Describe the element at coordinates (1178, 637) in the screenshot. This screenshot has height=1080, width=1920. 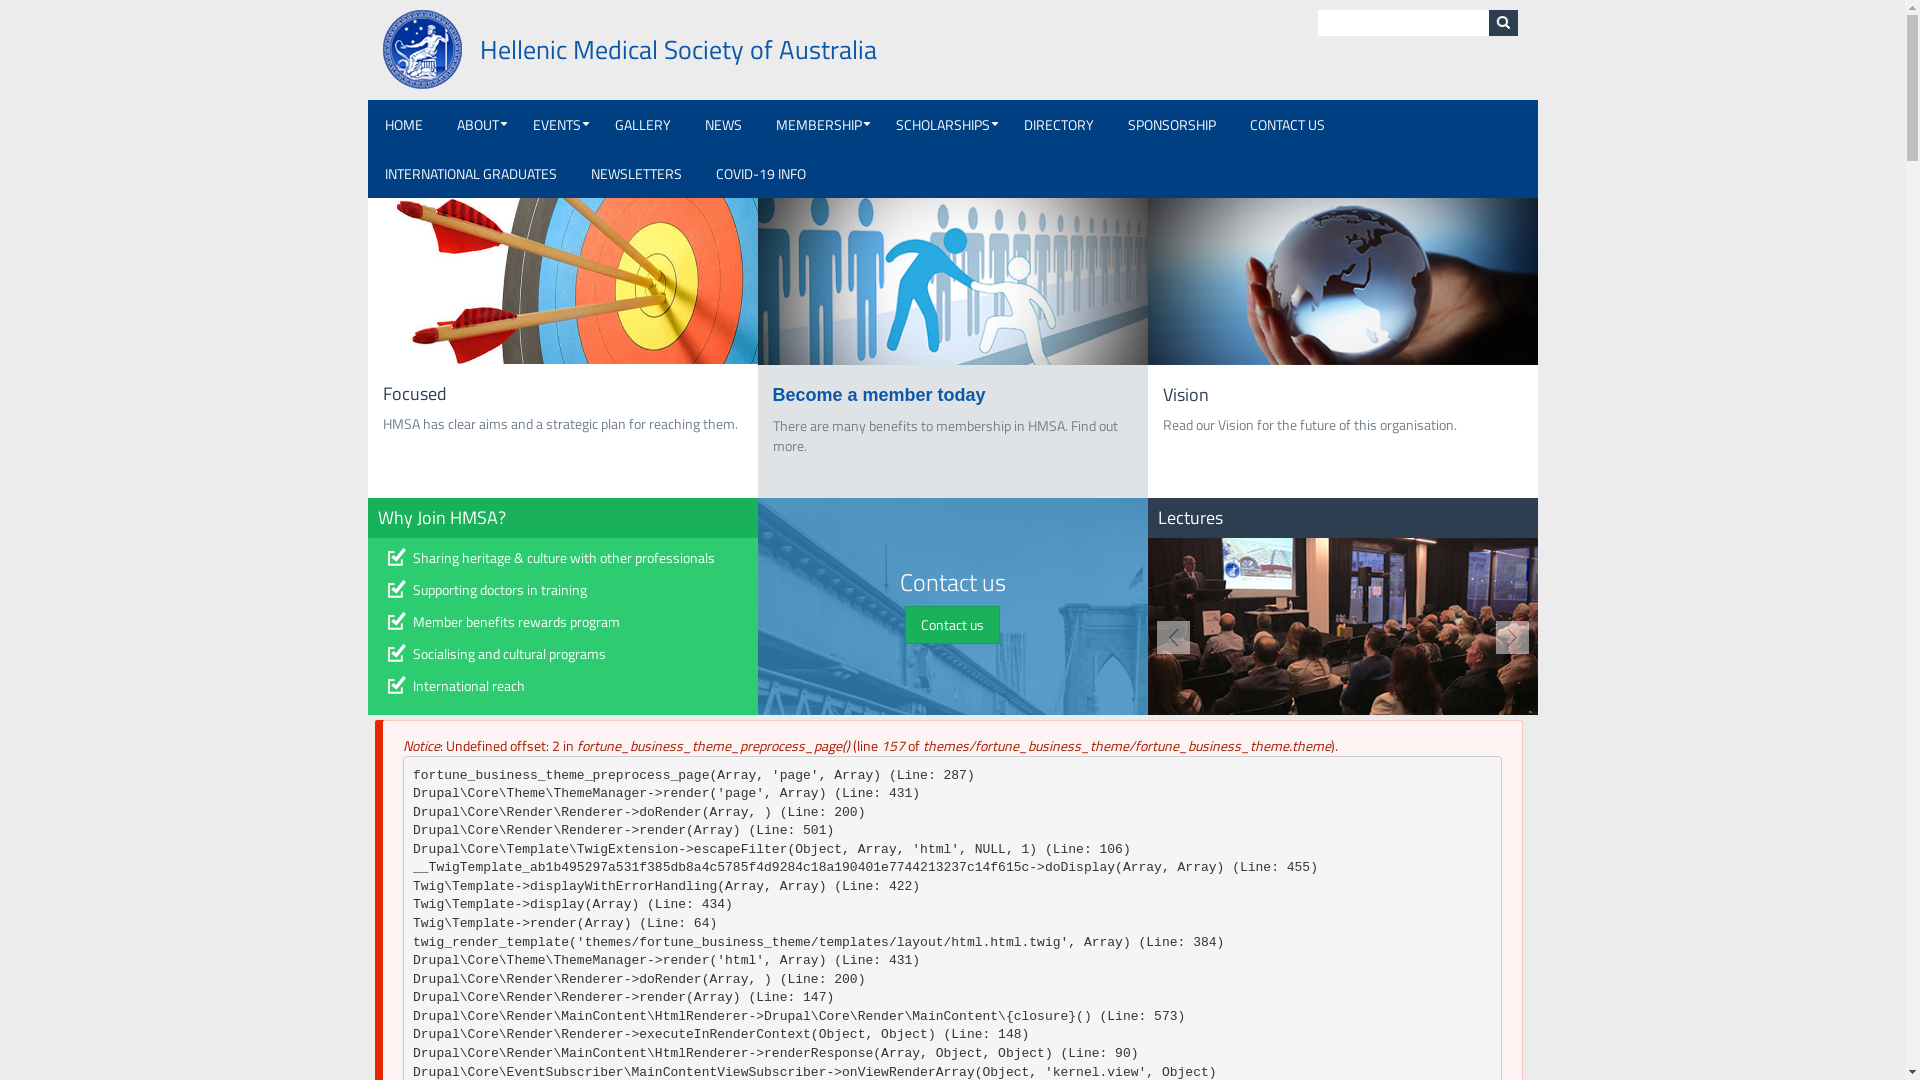
I see `Previous` at that location.